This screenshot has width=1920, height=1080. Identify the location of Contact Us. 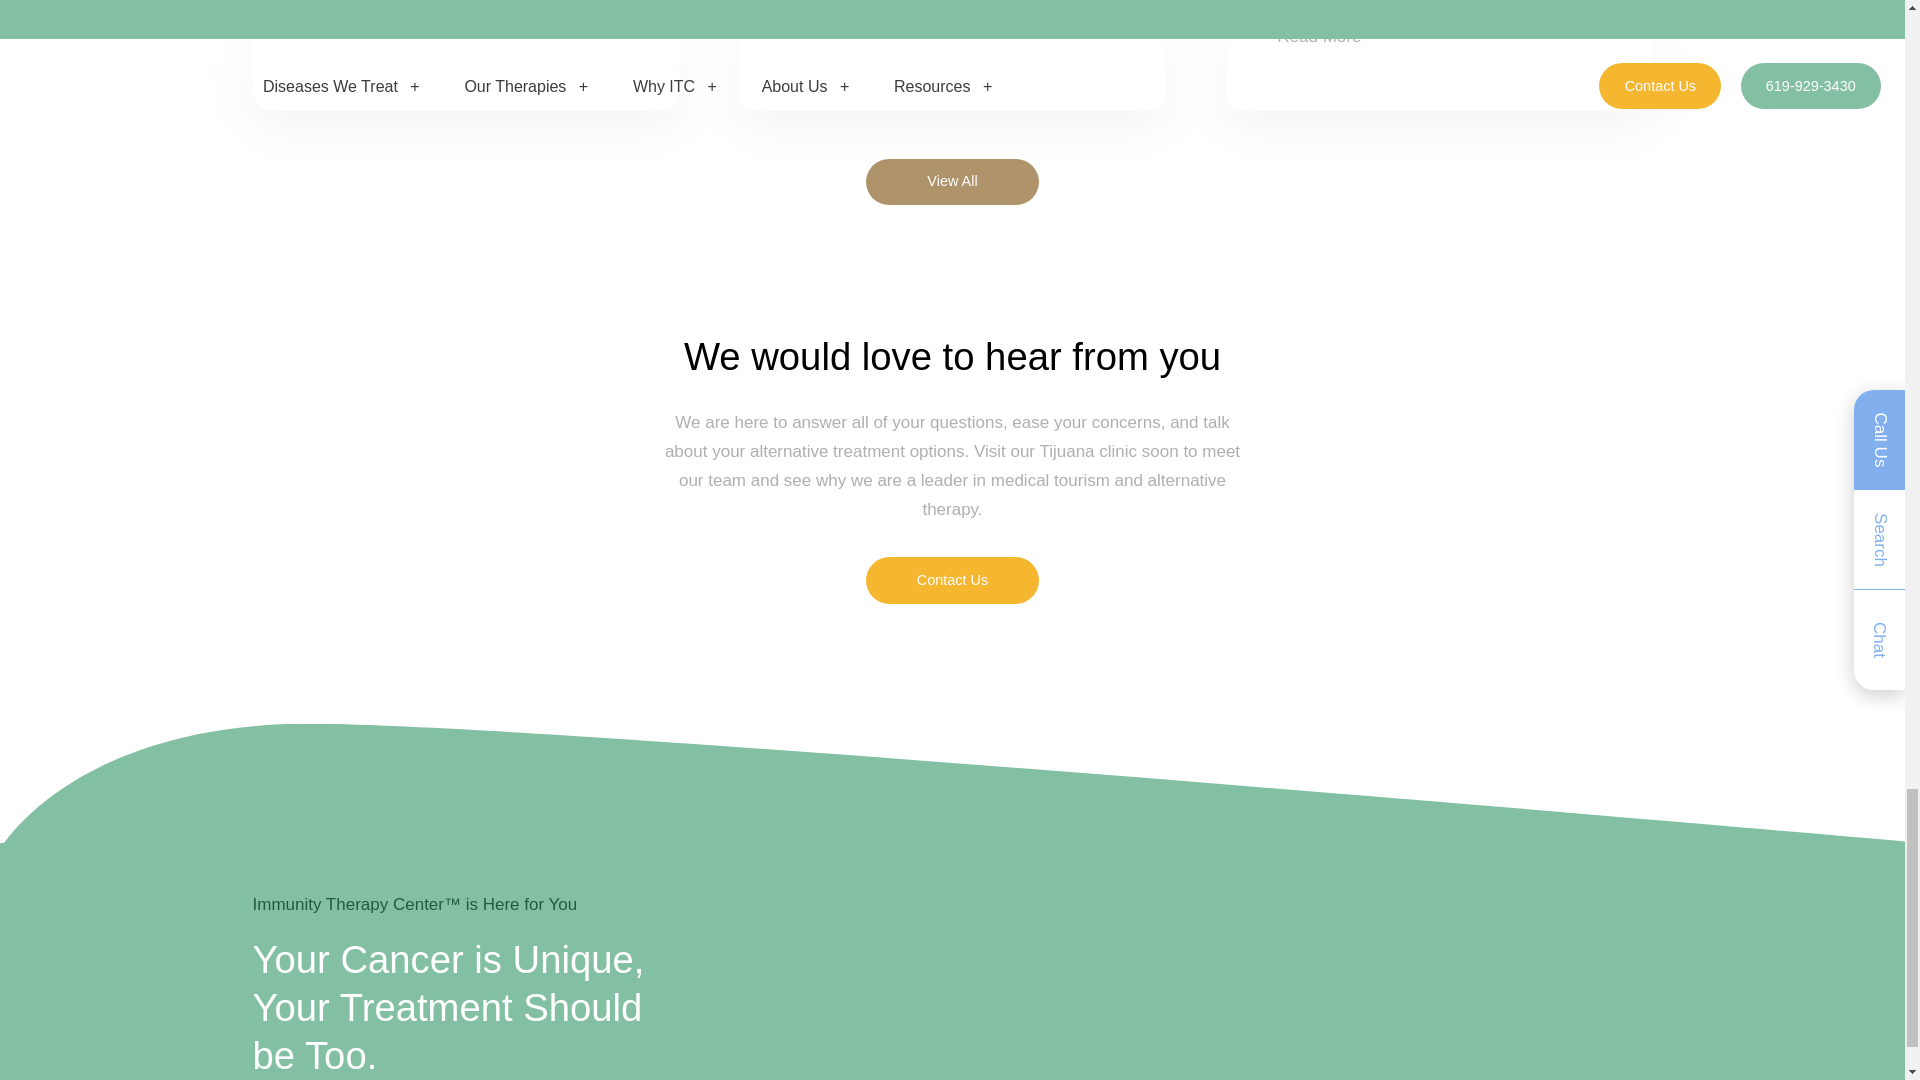
(952, 580).